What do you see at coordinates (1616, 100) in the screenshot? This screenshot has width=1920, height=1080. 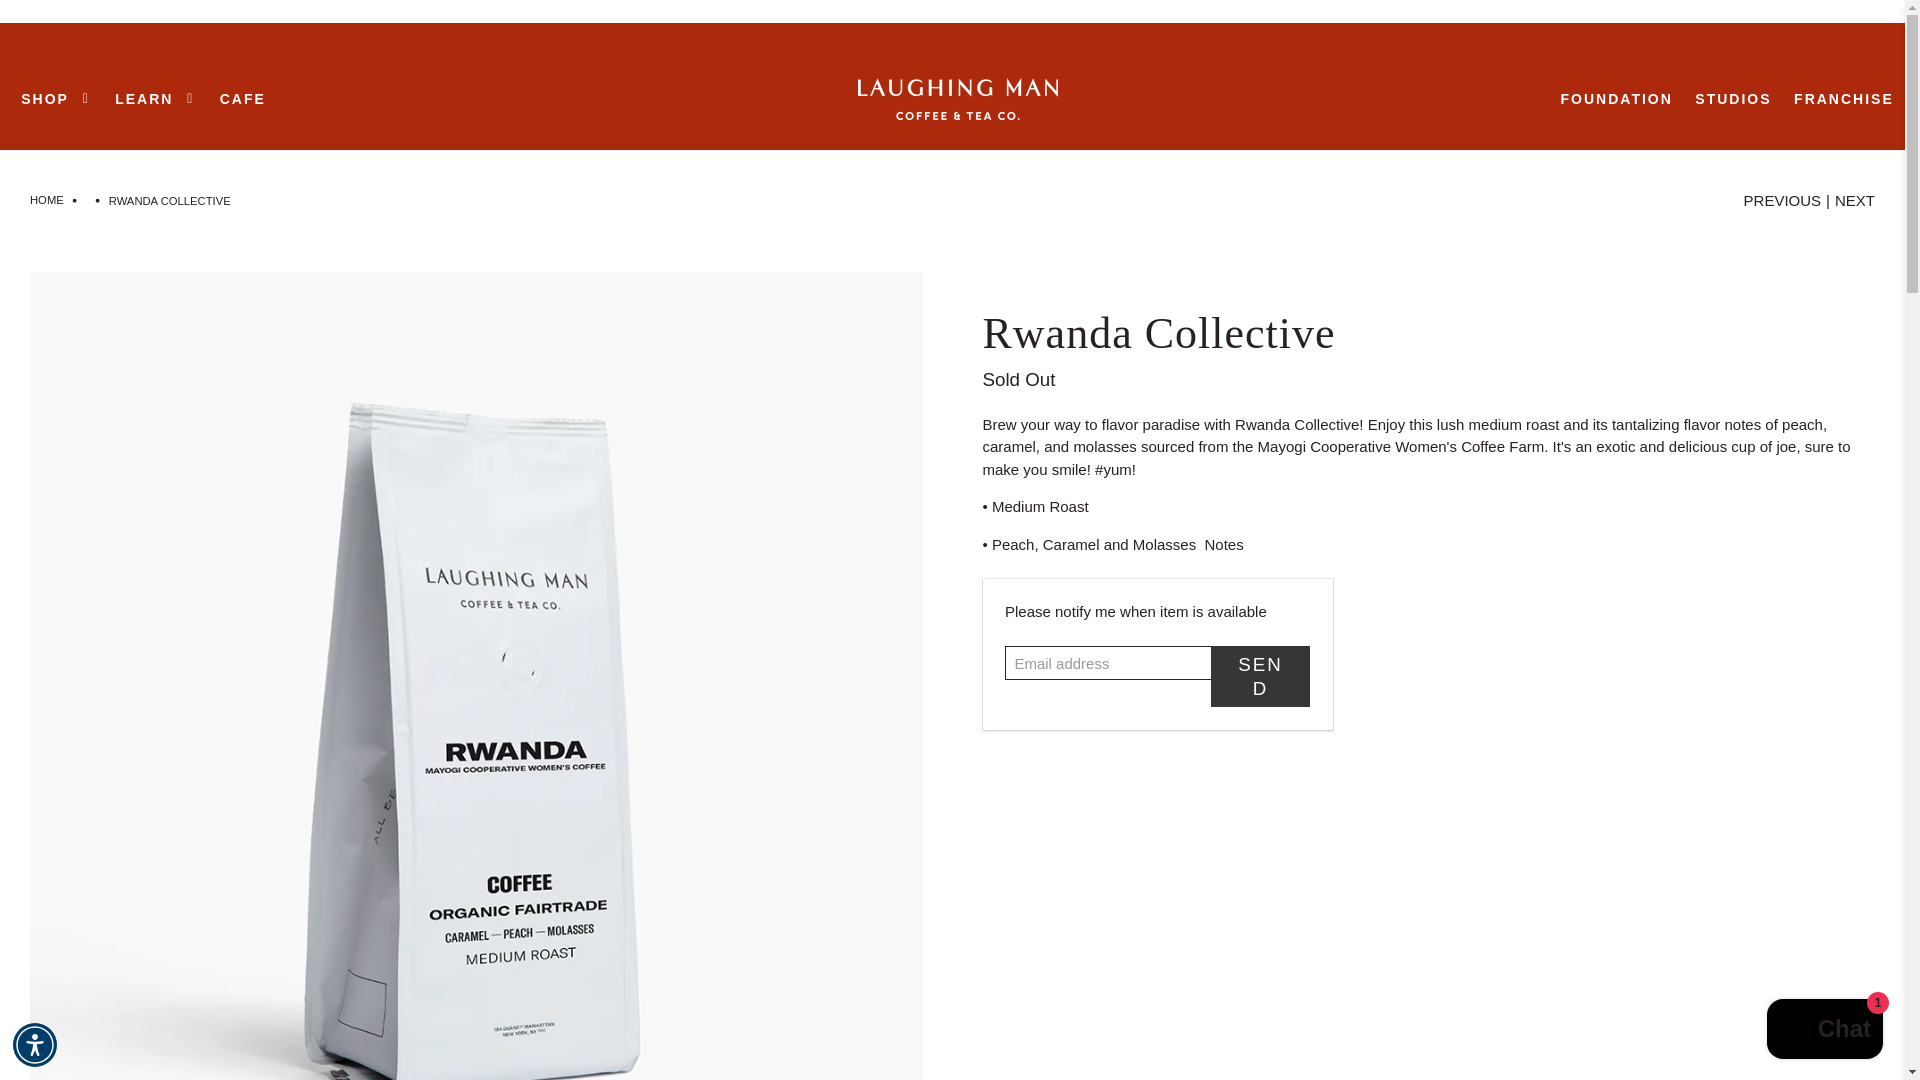 I see `FOUNDATION` at bounding box center [1616, 100].